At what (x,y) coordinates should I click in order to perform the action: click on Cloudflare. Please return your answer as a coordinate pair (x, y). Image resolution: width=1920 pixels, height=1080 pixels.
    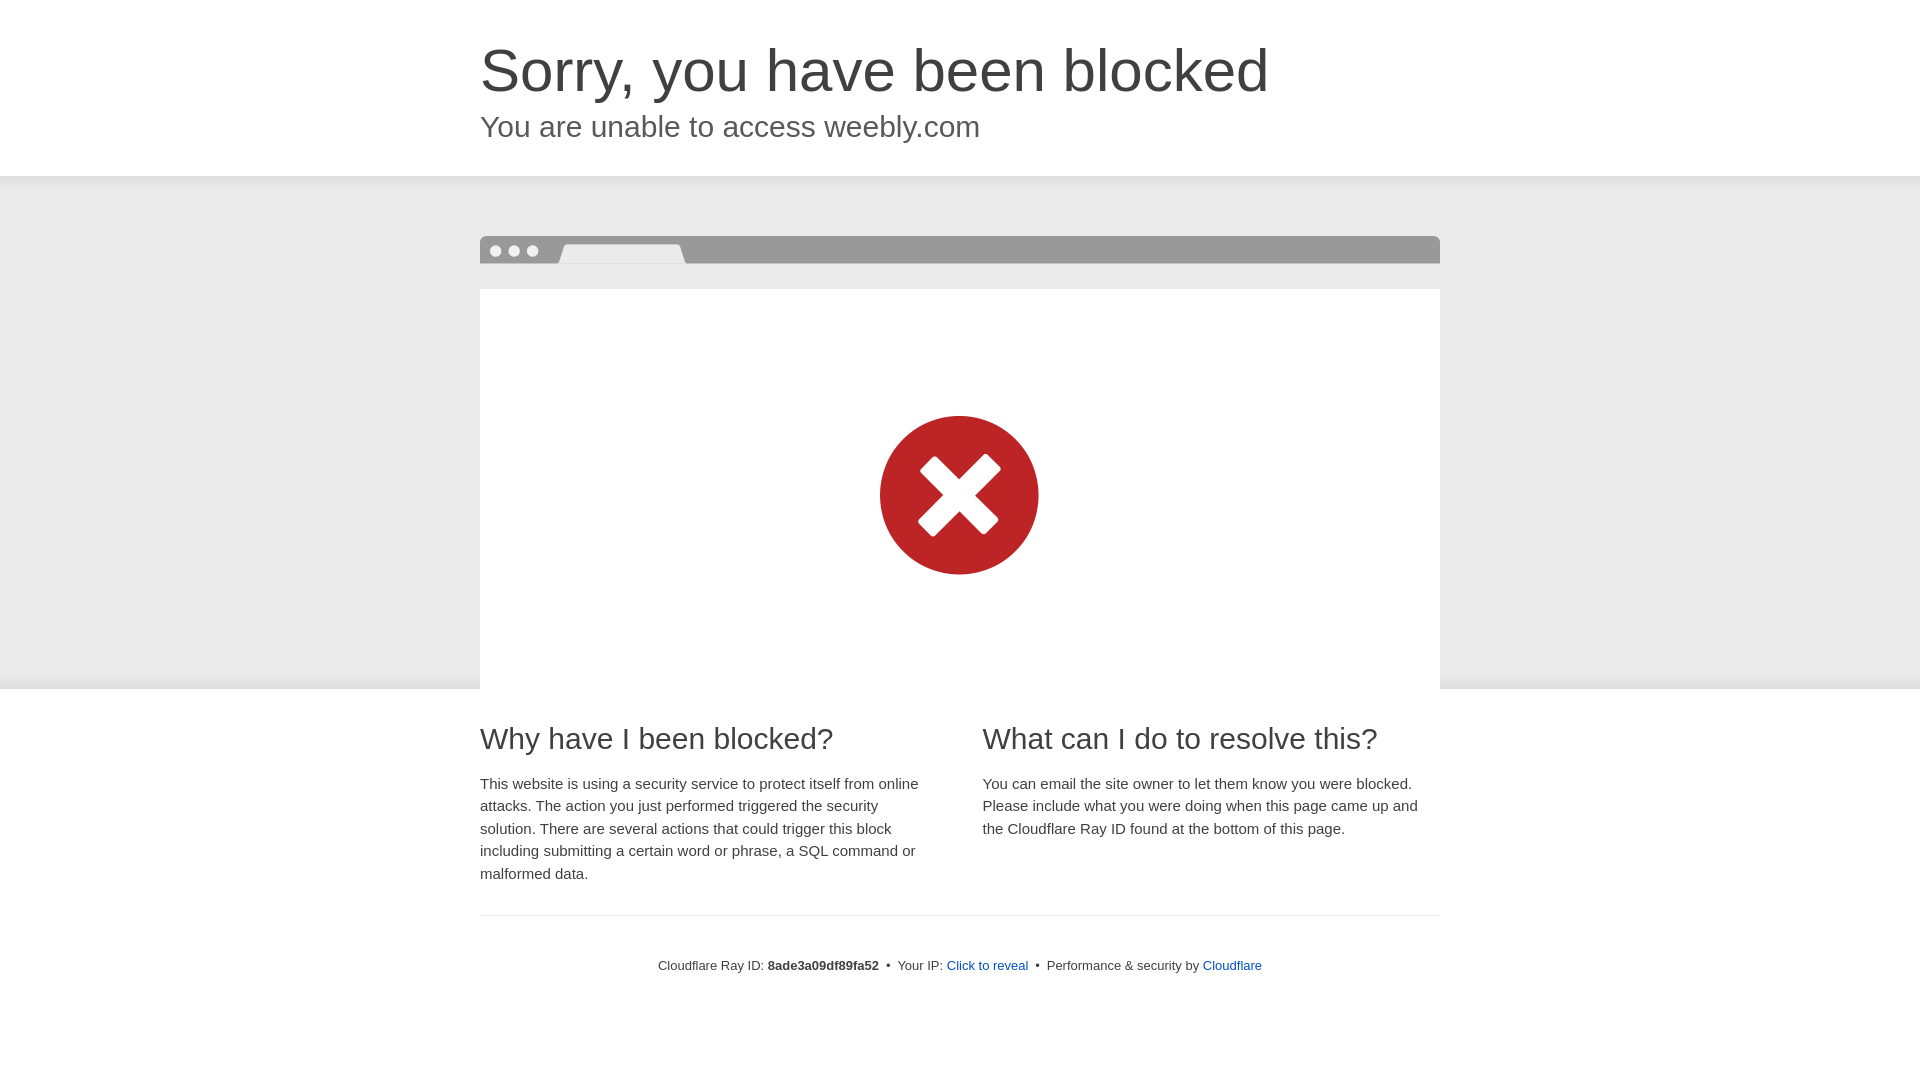
    Looking at the image, I should click on (1232, 965).